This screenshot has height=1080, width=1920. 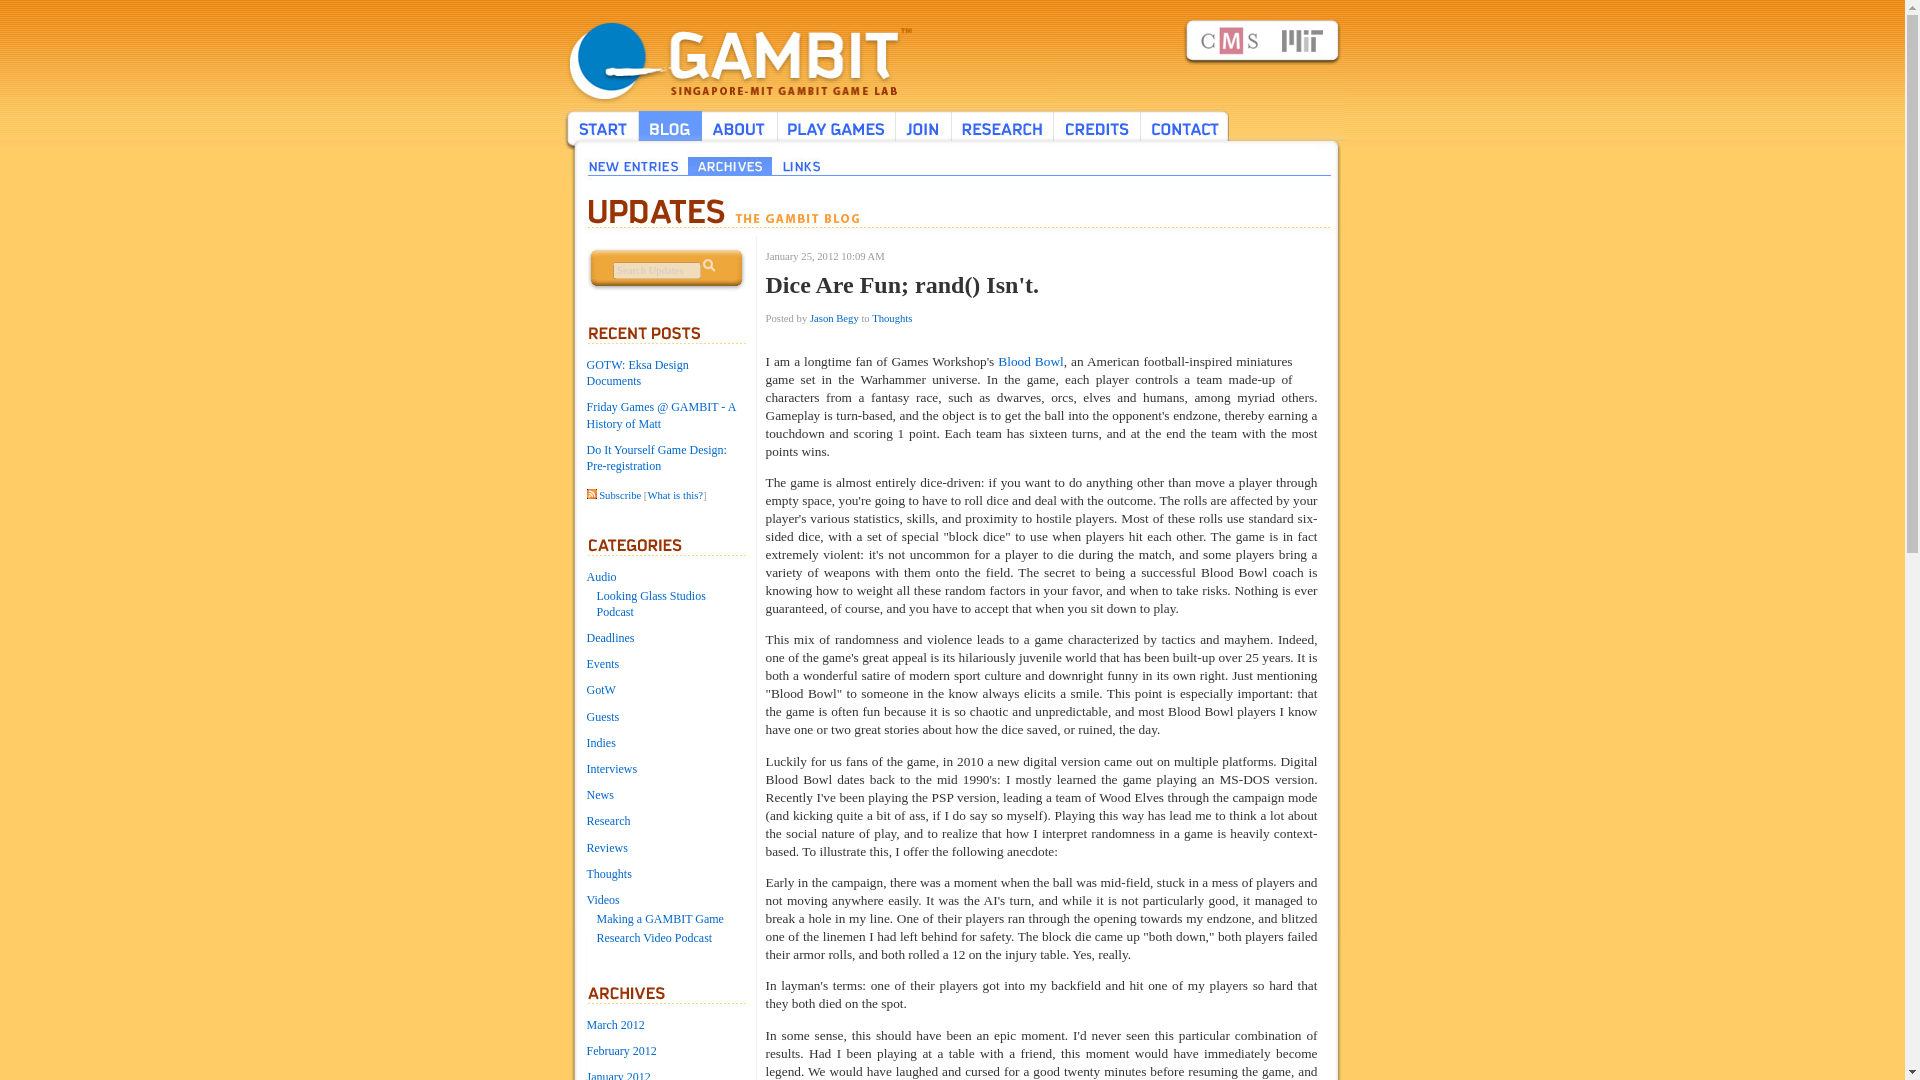 What do you see at coordinates (602, 900) in the screenshot?
I see `Videos` at bounding box center [602, 900].